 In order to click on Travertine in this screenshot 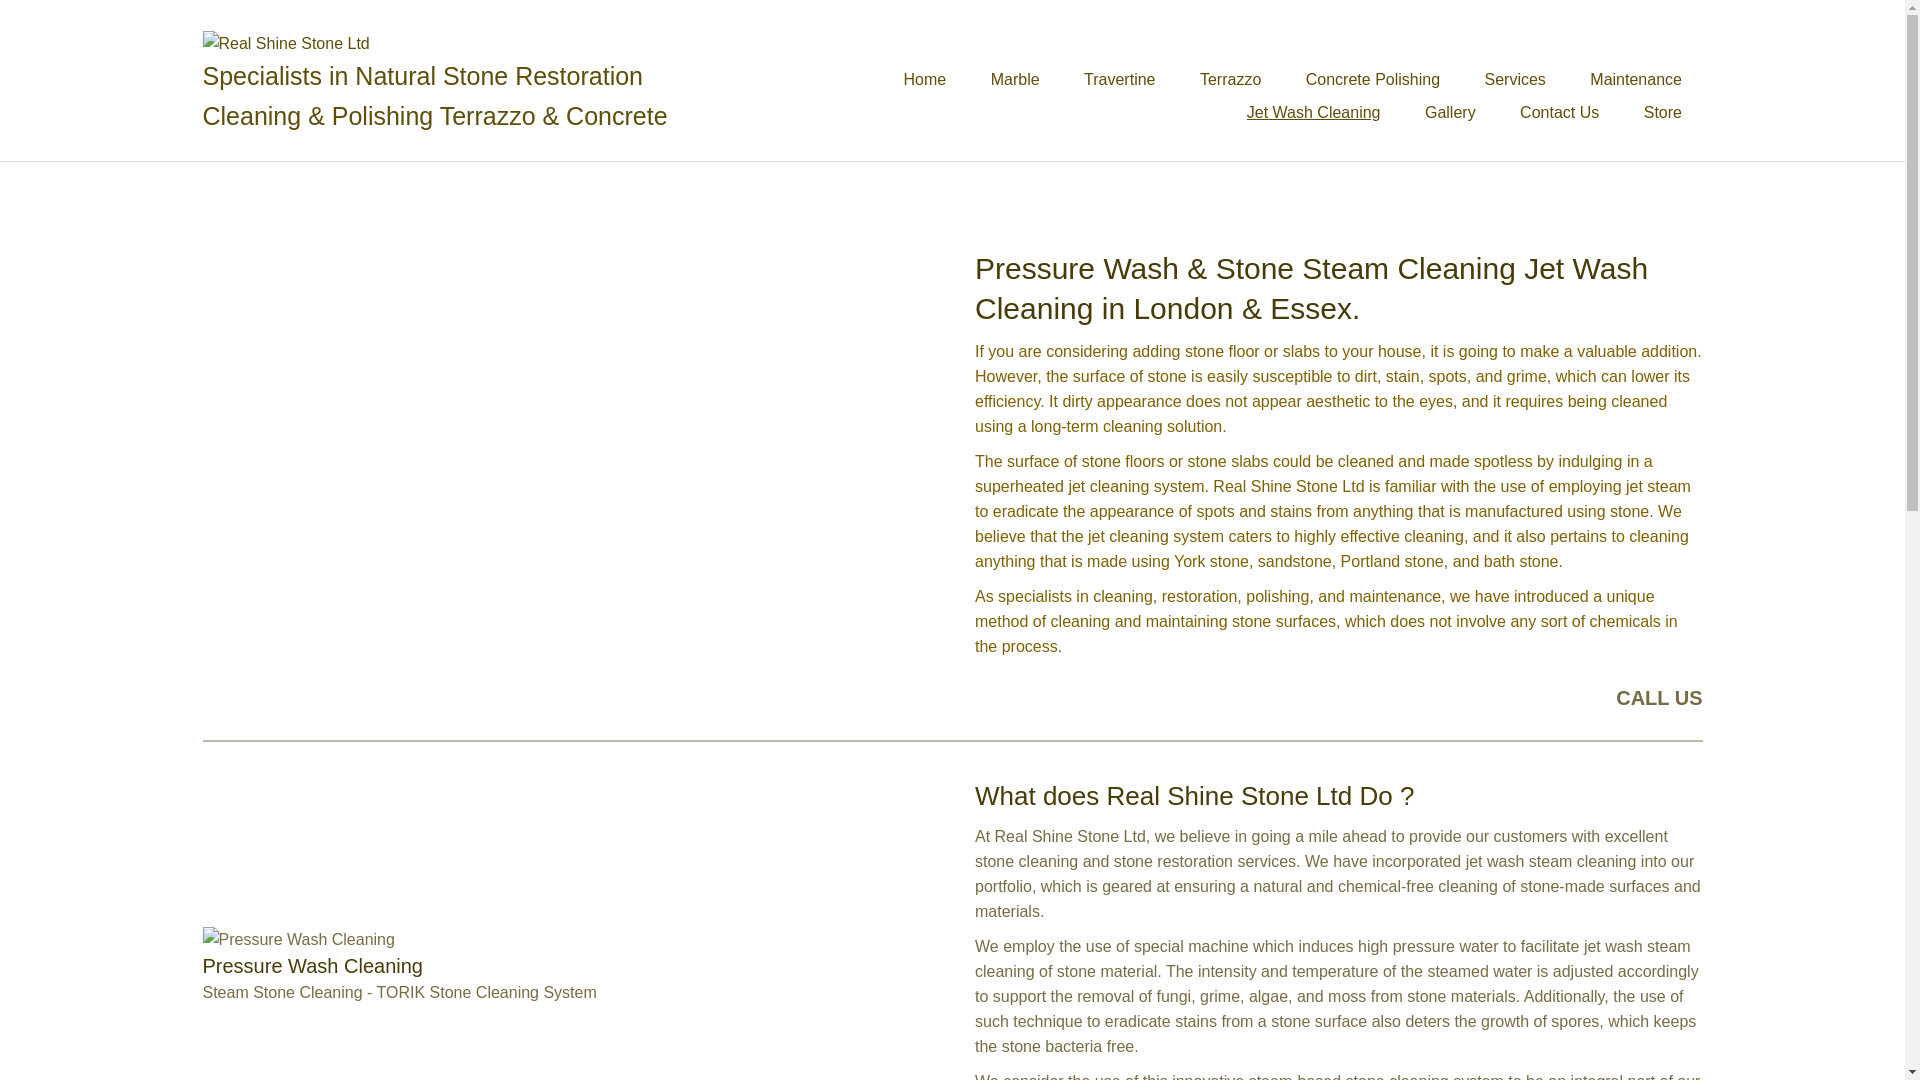, I will do `click(1119, 79)`.